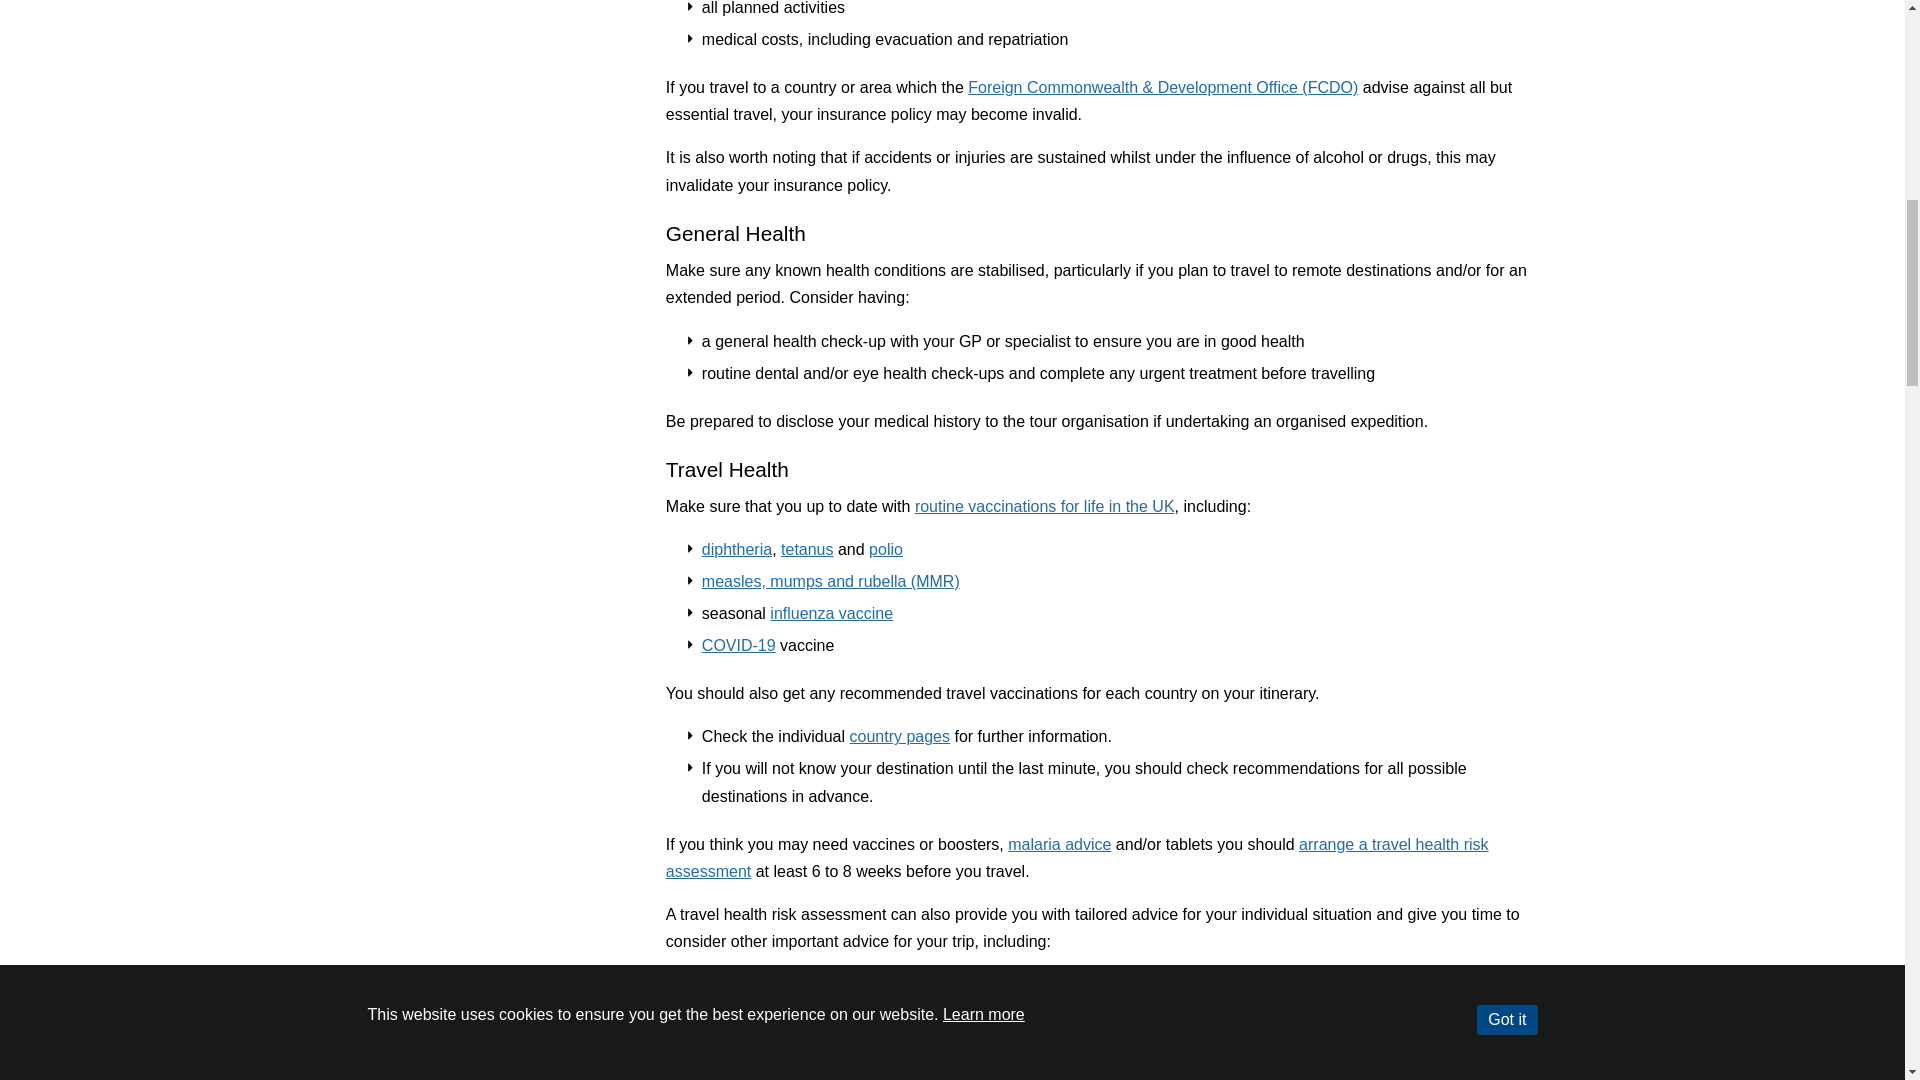  I want to click on Rabies, so click(950, 1076).